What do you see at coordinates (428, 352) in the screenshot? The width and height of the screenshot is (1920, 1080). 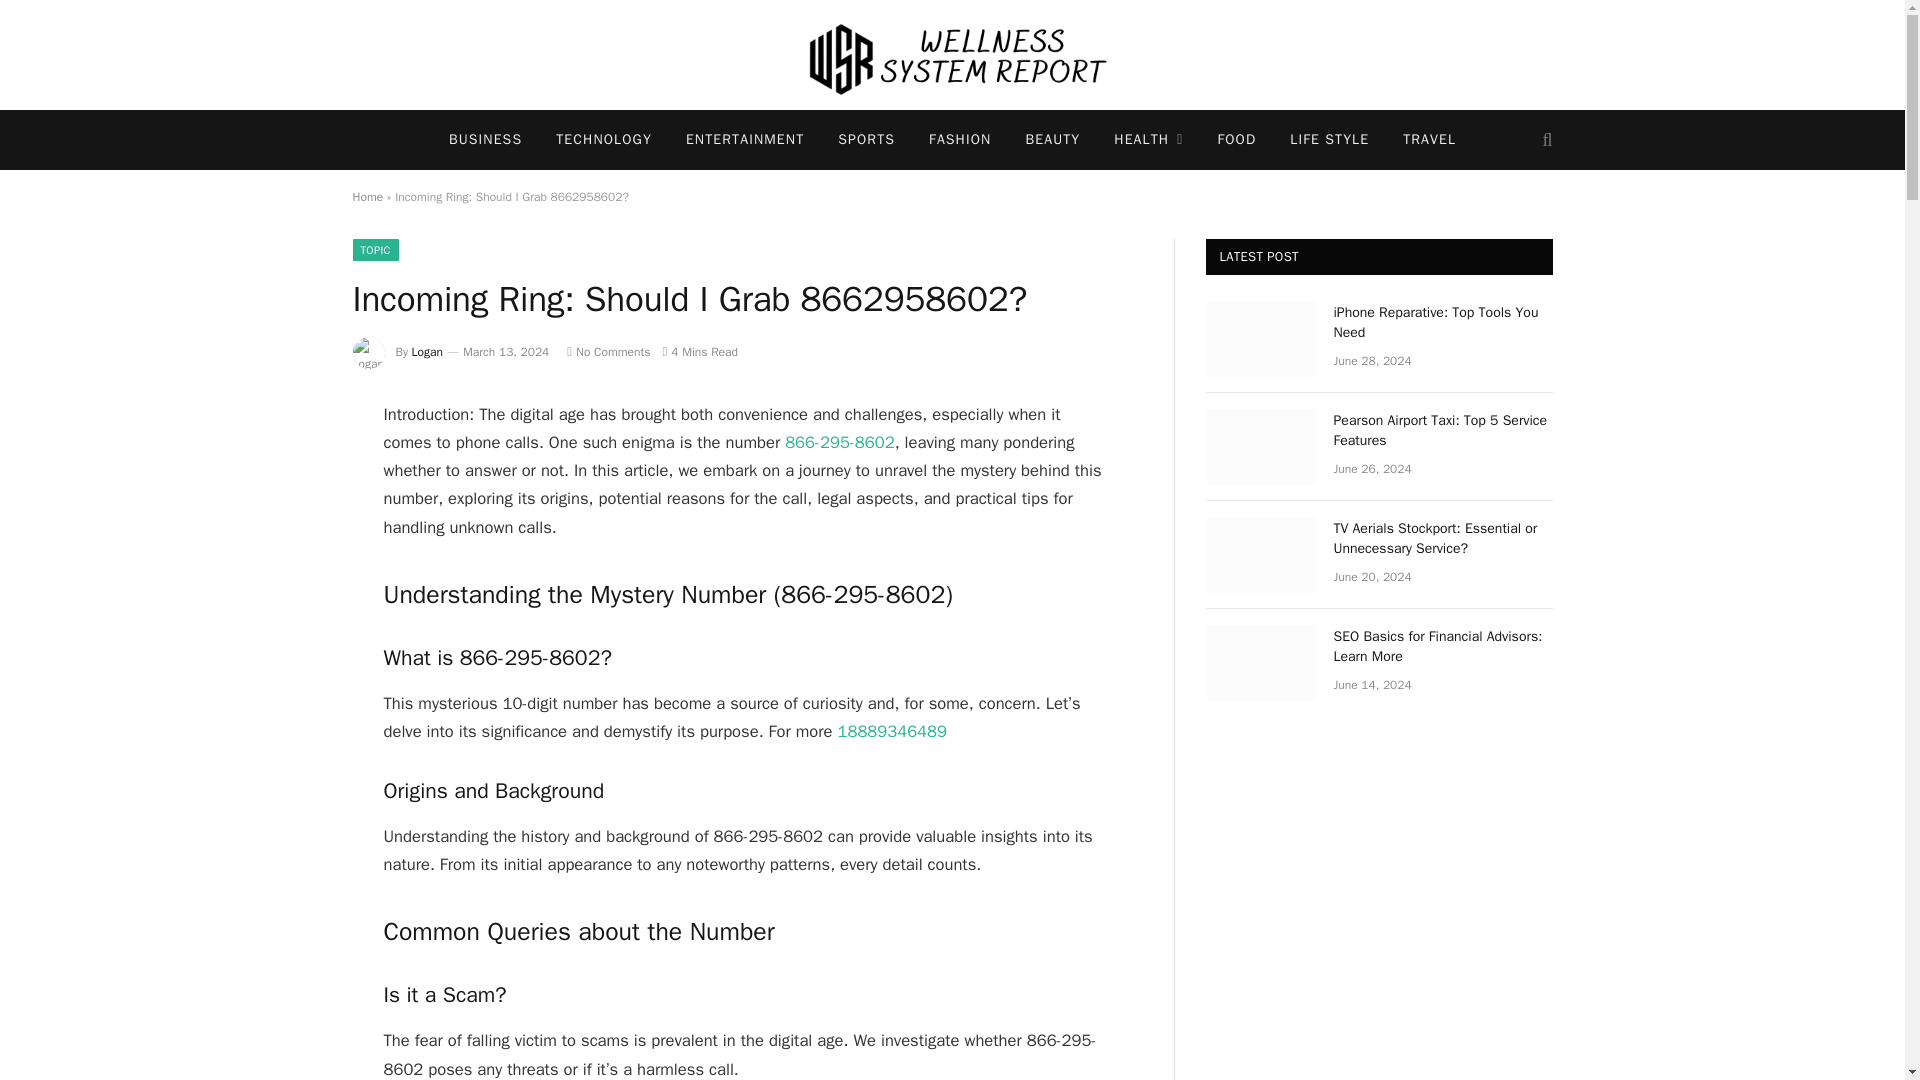 I see `Posts by Logan` at bounding box center [428, 352].